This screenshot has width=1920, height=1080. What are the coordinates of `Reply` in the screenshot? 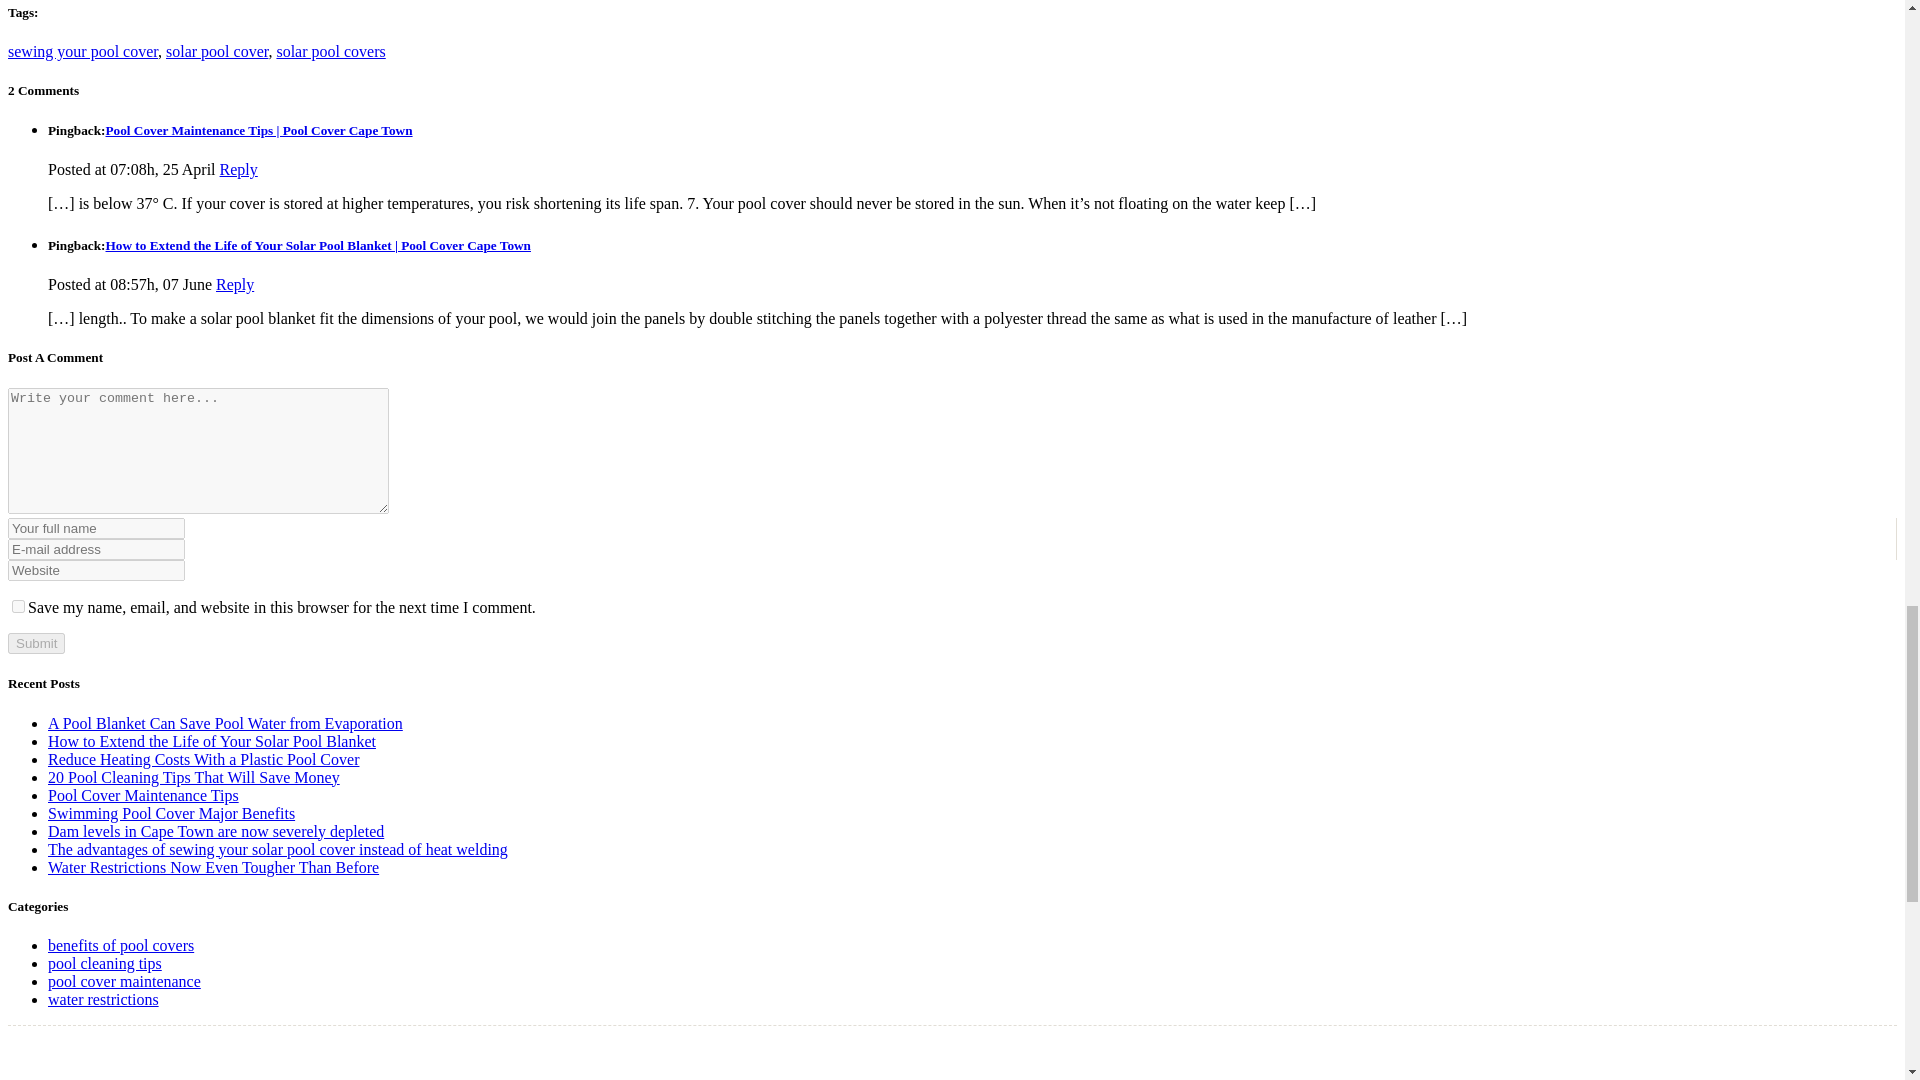 It's located at (238, 169).